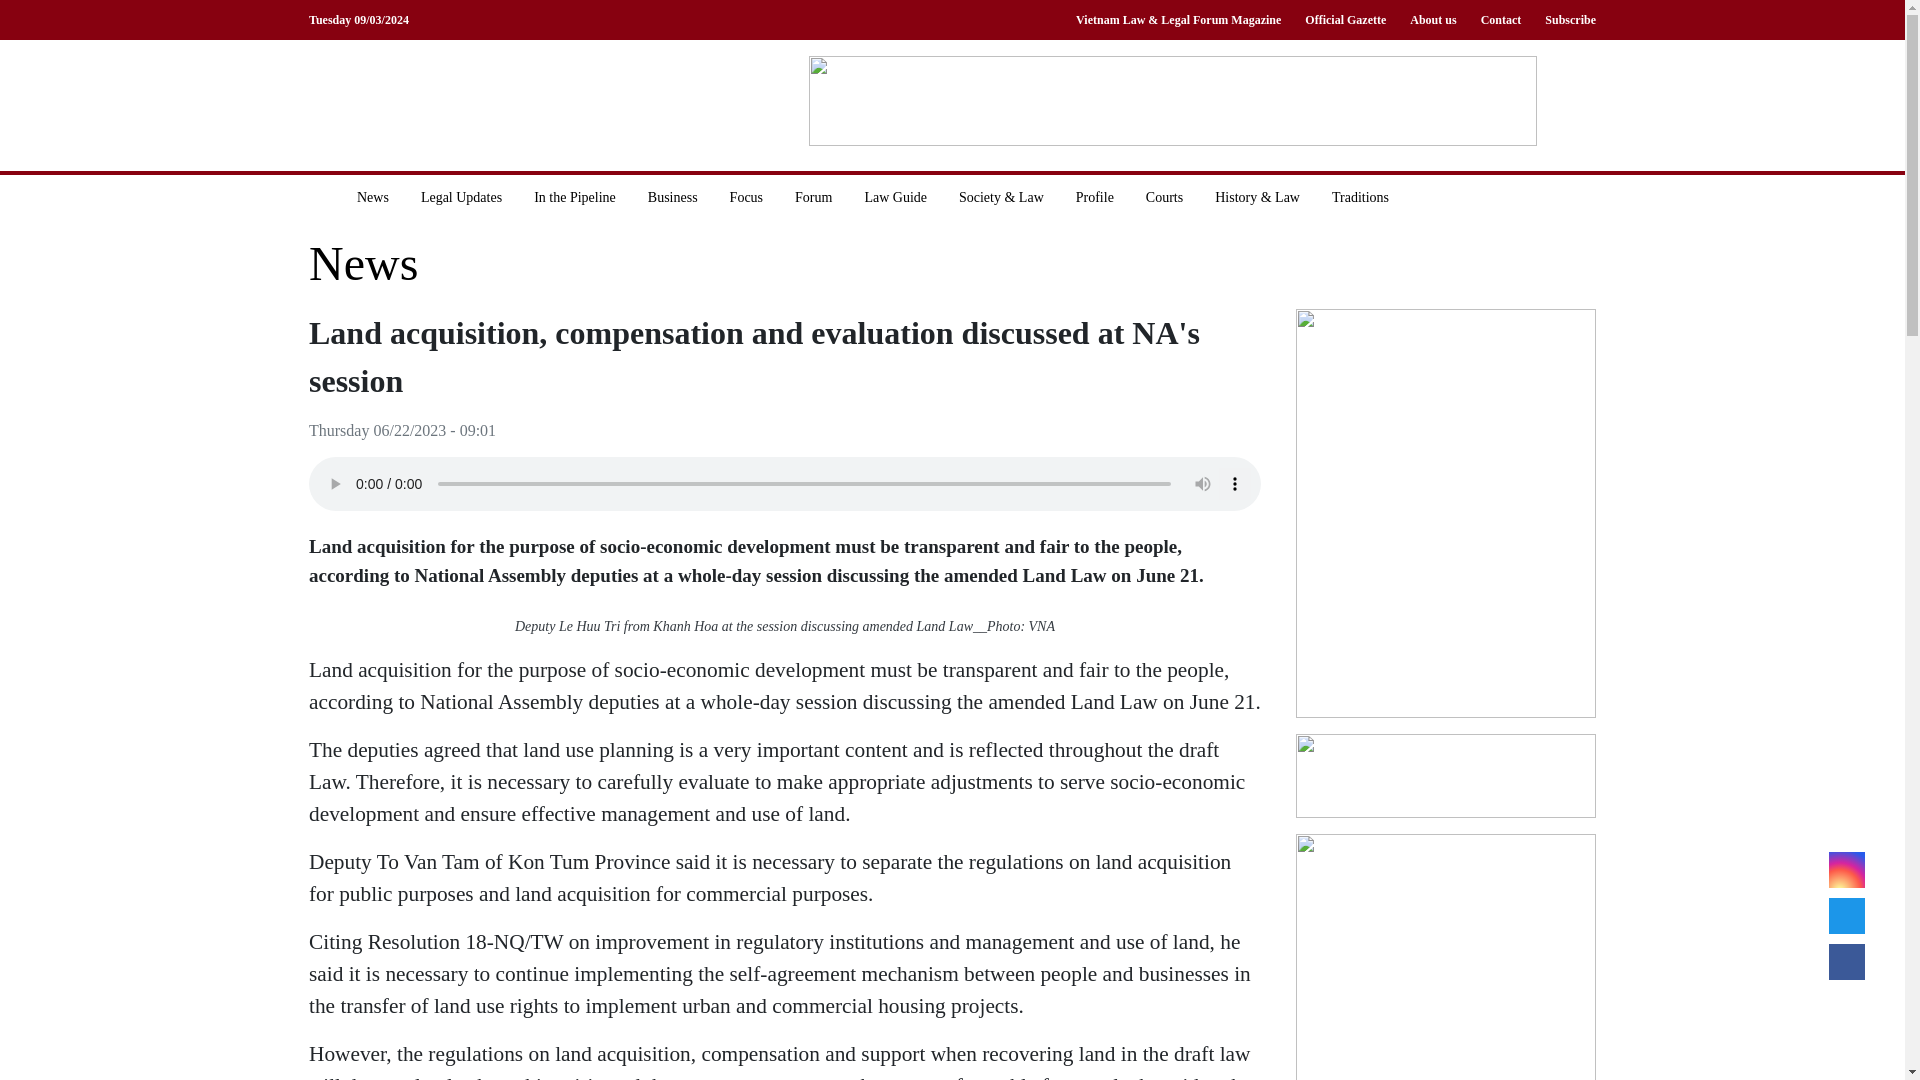  What do you see at coordinates (1344, 20) in the screenshot?
I see `Official Gazette` at bounding box center [1344, 20].